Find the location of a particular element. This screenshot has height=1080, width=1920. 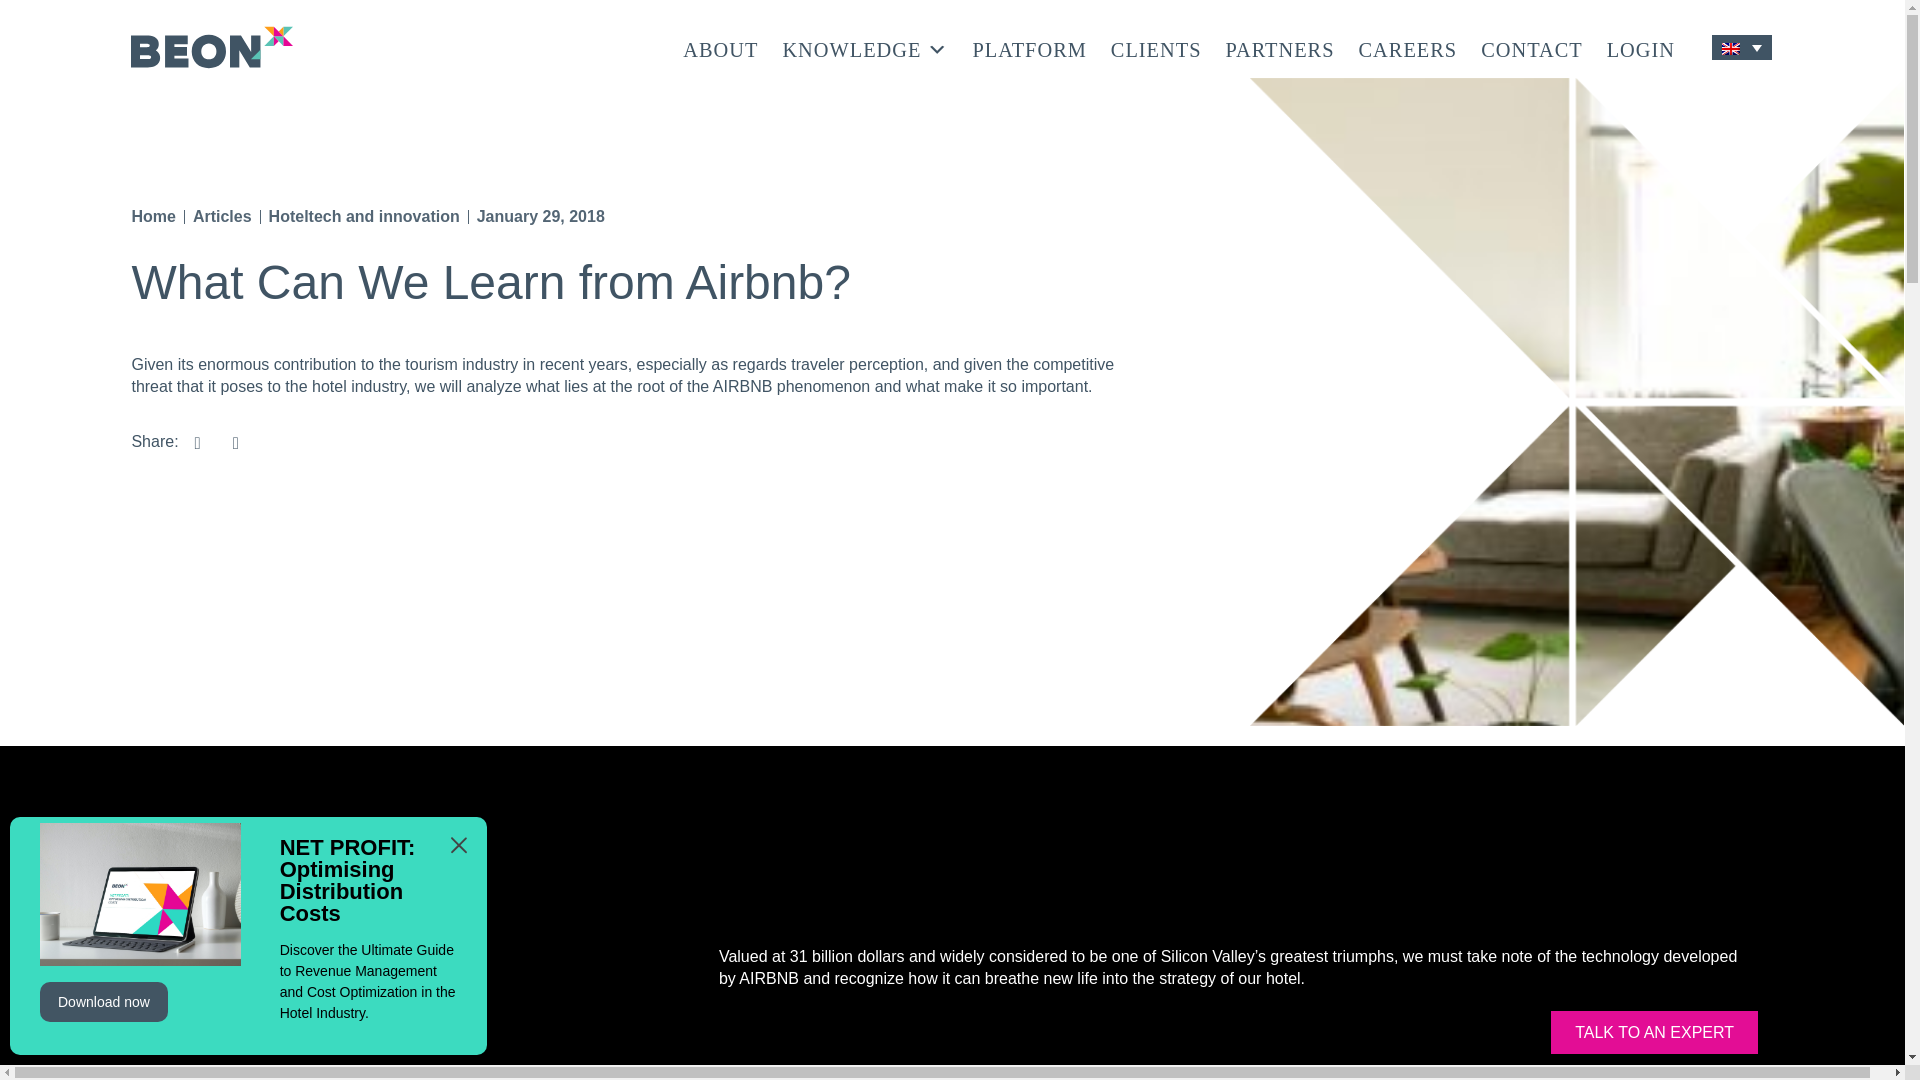

Popup CTA is located at coordinates (248, 936).